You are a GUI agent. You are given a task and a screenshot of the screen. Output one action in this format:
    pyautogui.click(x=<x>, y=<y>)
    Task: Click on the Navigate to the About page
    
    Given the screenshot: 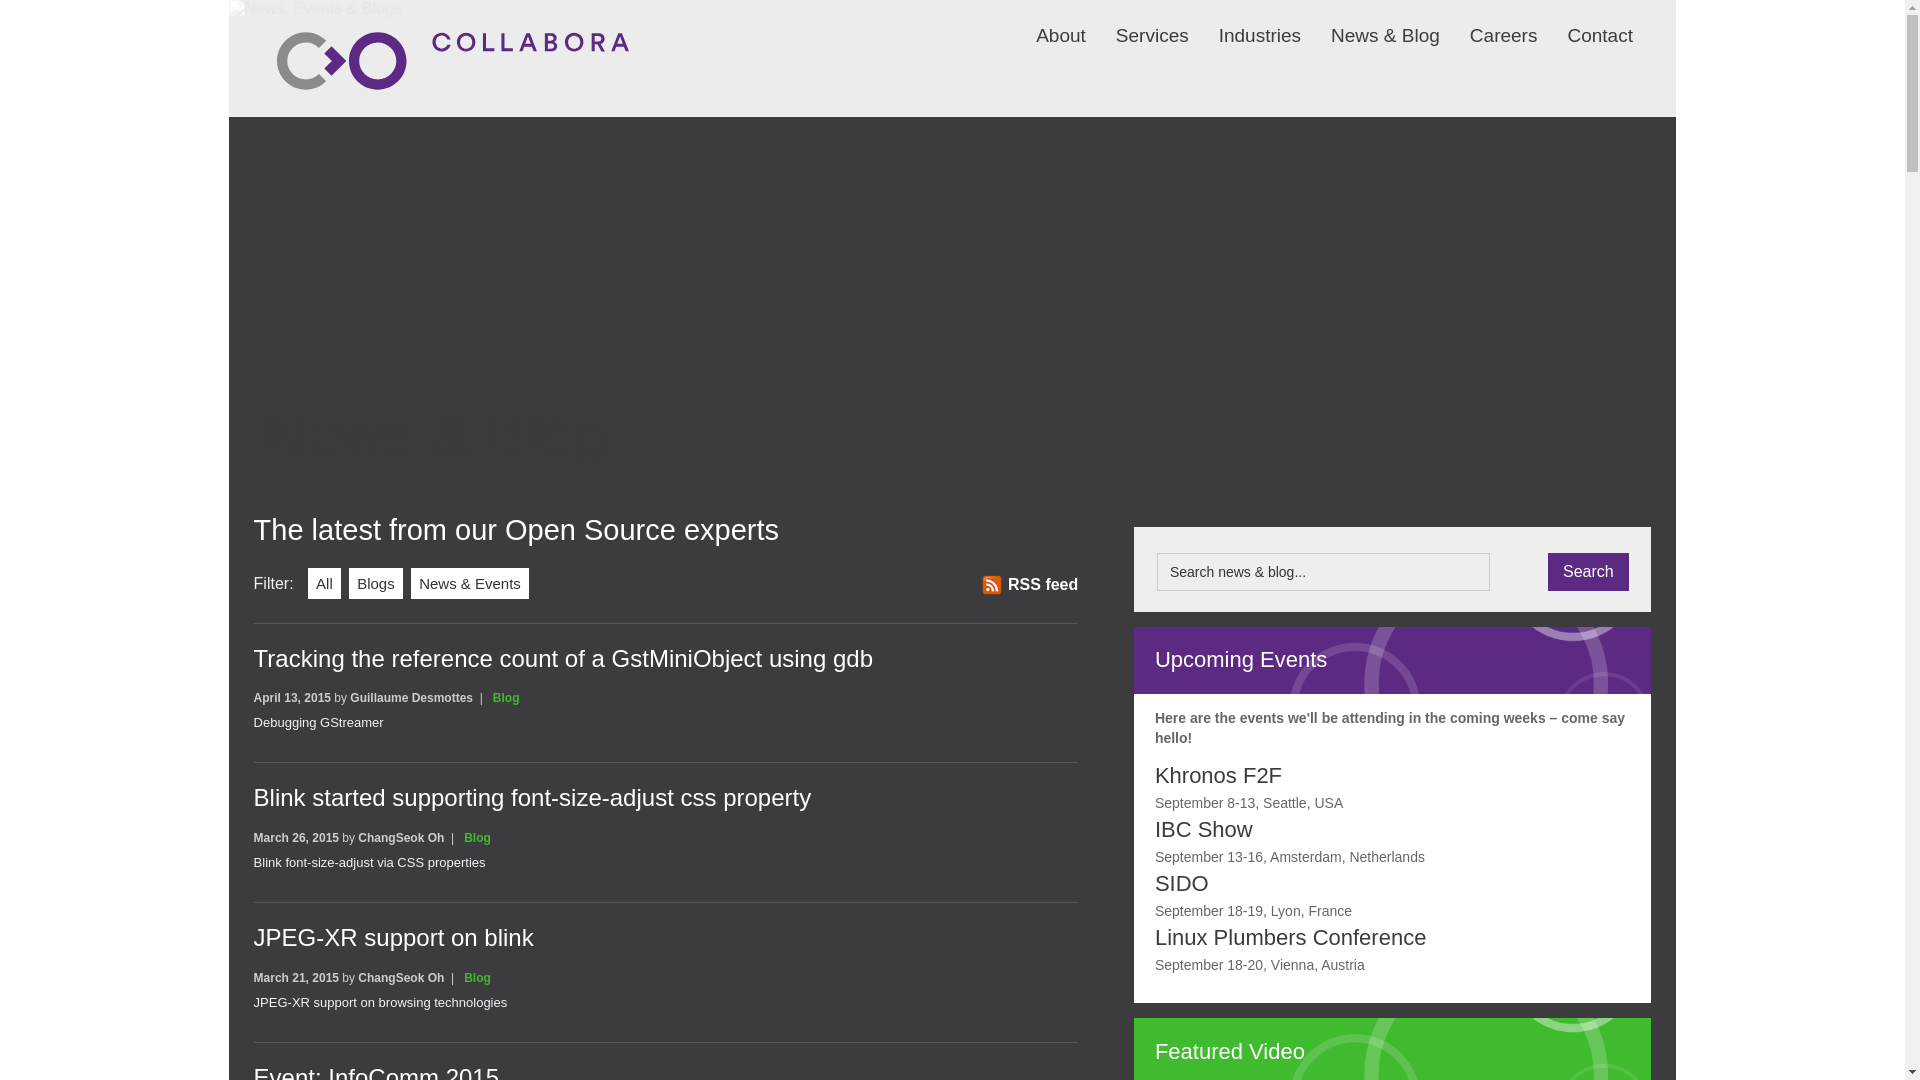 What is the action you would take?
    pyautogui.click(x=1046, y=23)
    